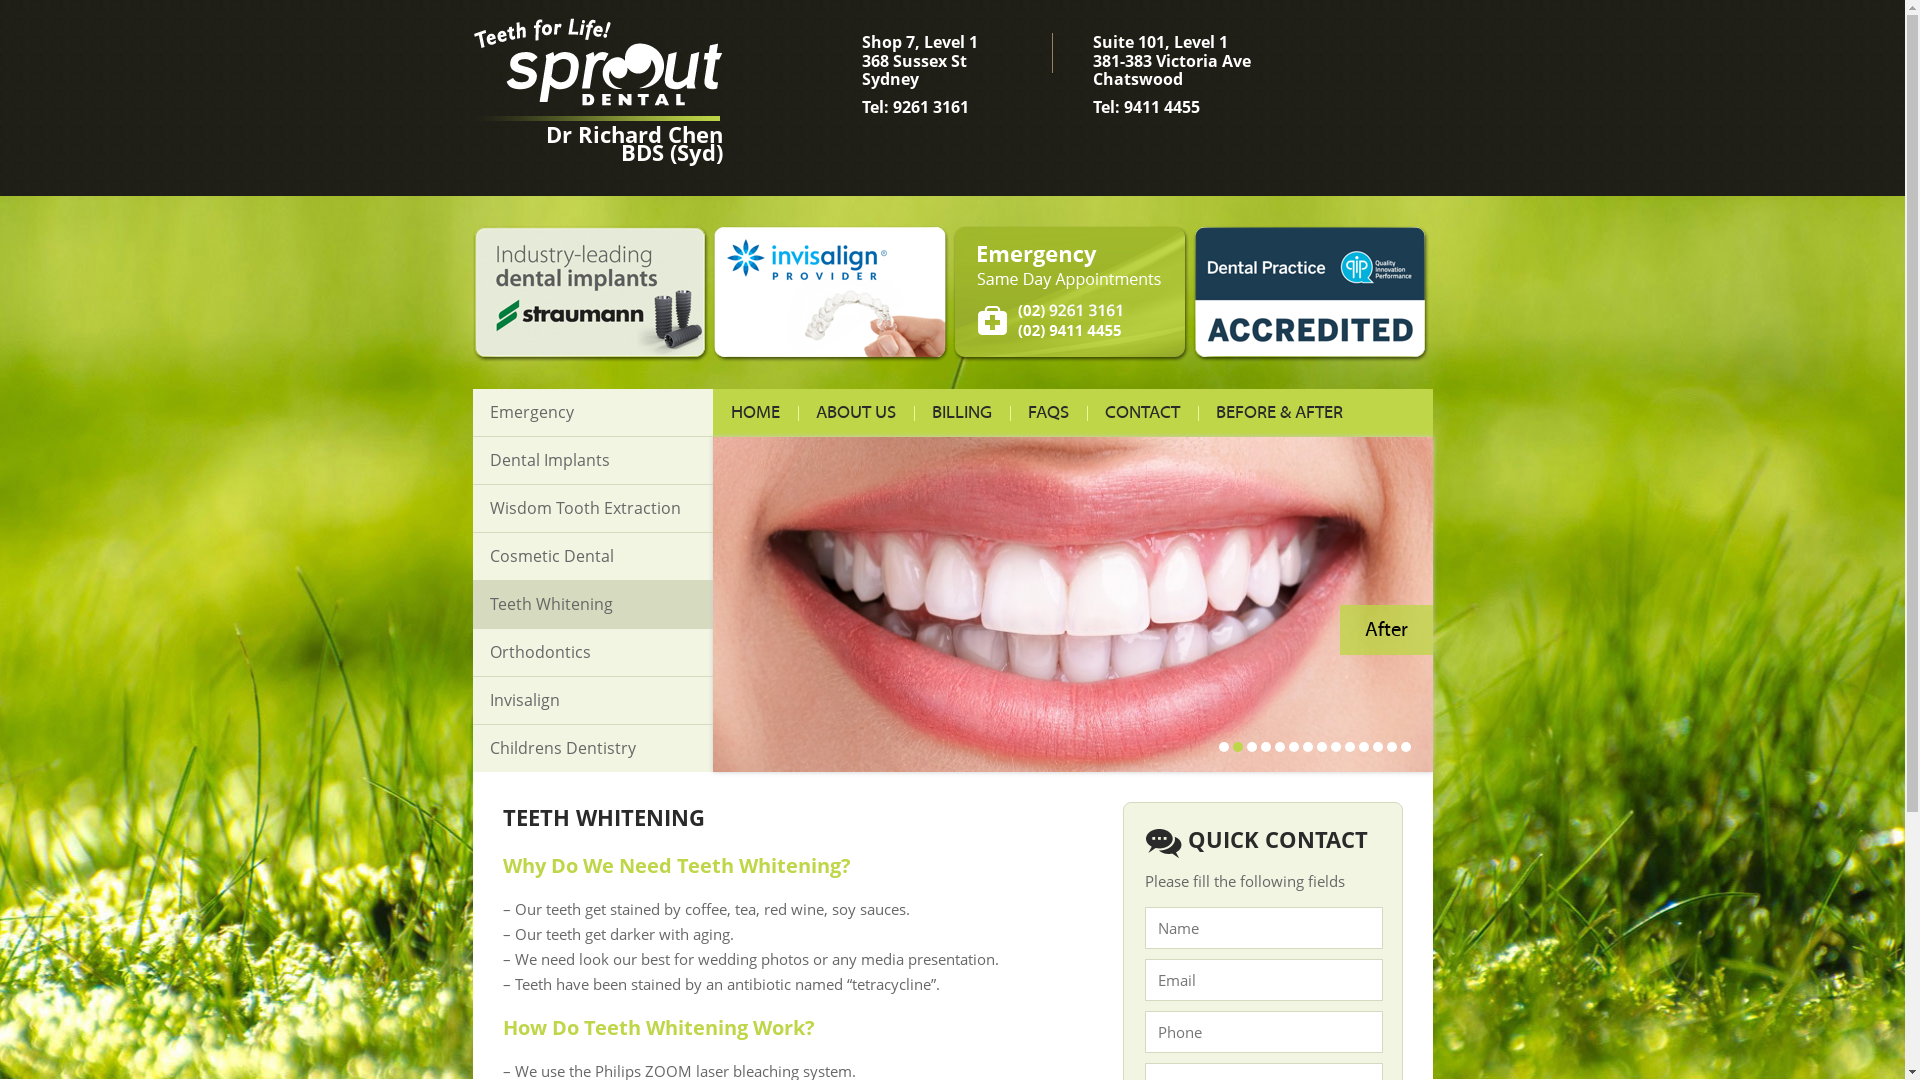 This screenshot has width=1920, height=1080. What do you see at coordinates (1335, 747) in the screenshot?
I see `9` at bounding box center [1335, 747].